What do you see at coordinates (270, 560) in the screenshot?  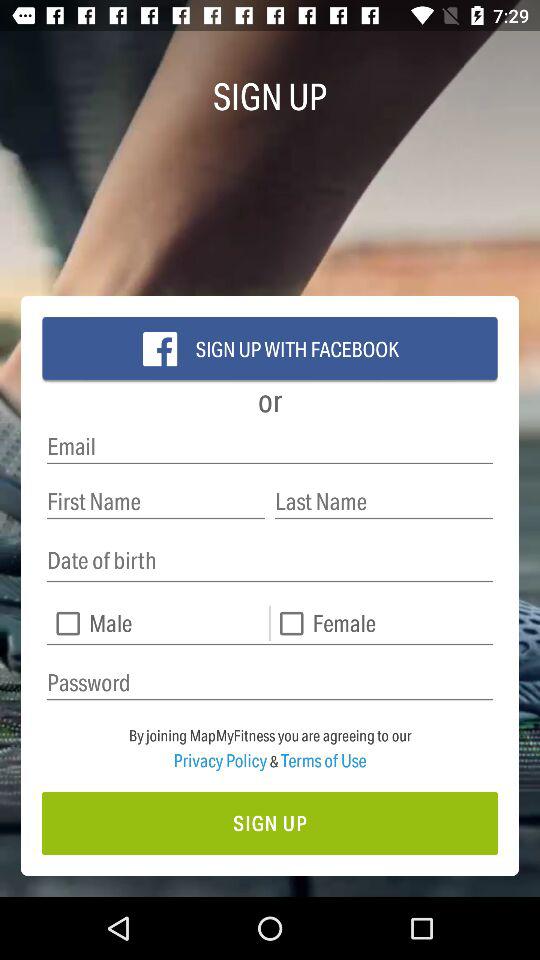 I see `enter date of birth` at bounding box center [270, 560].